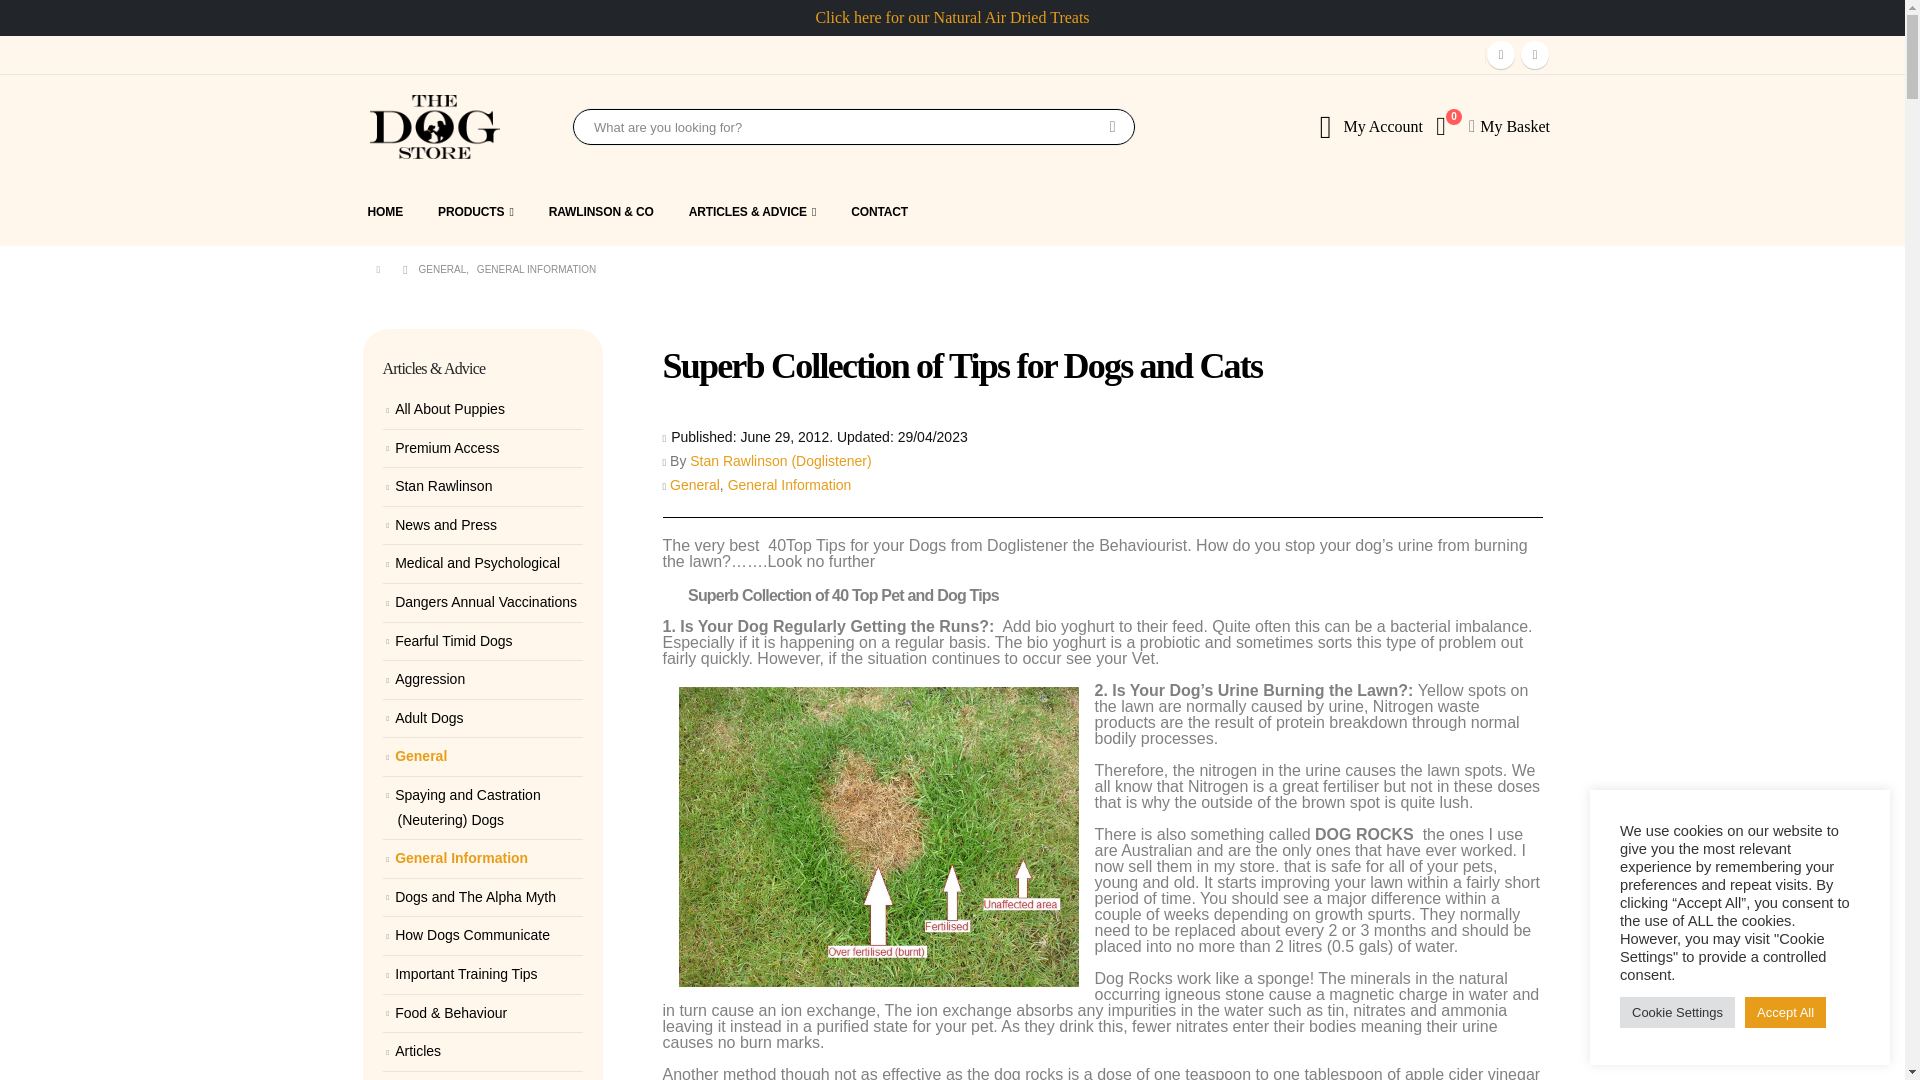 The image size is (1920, 1080). Describe the element at coordinates (393, 212) in the screenshot. I see `HOME` at that location.